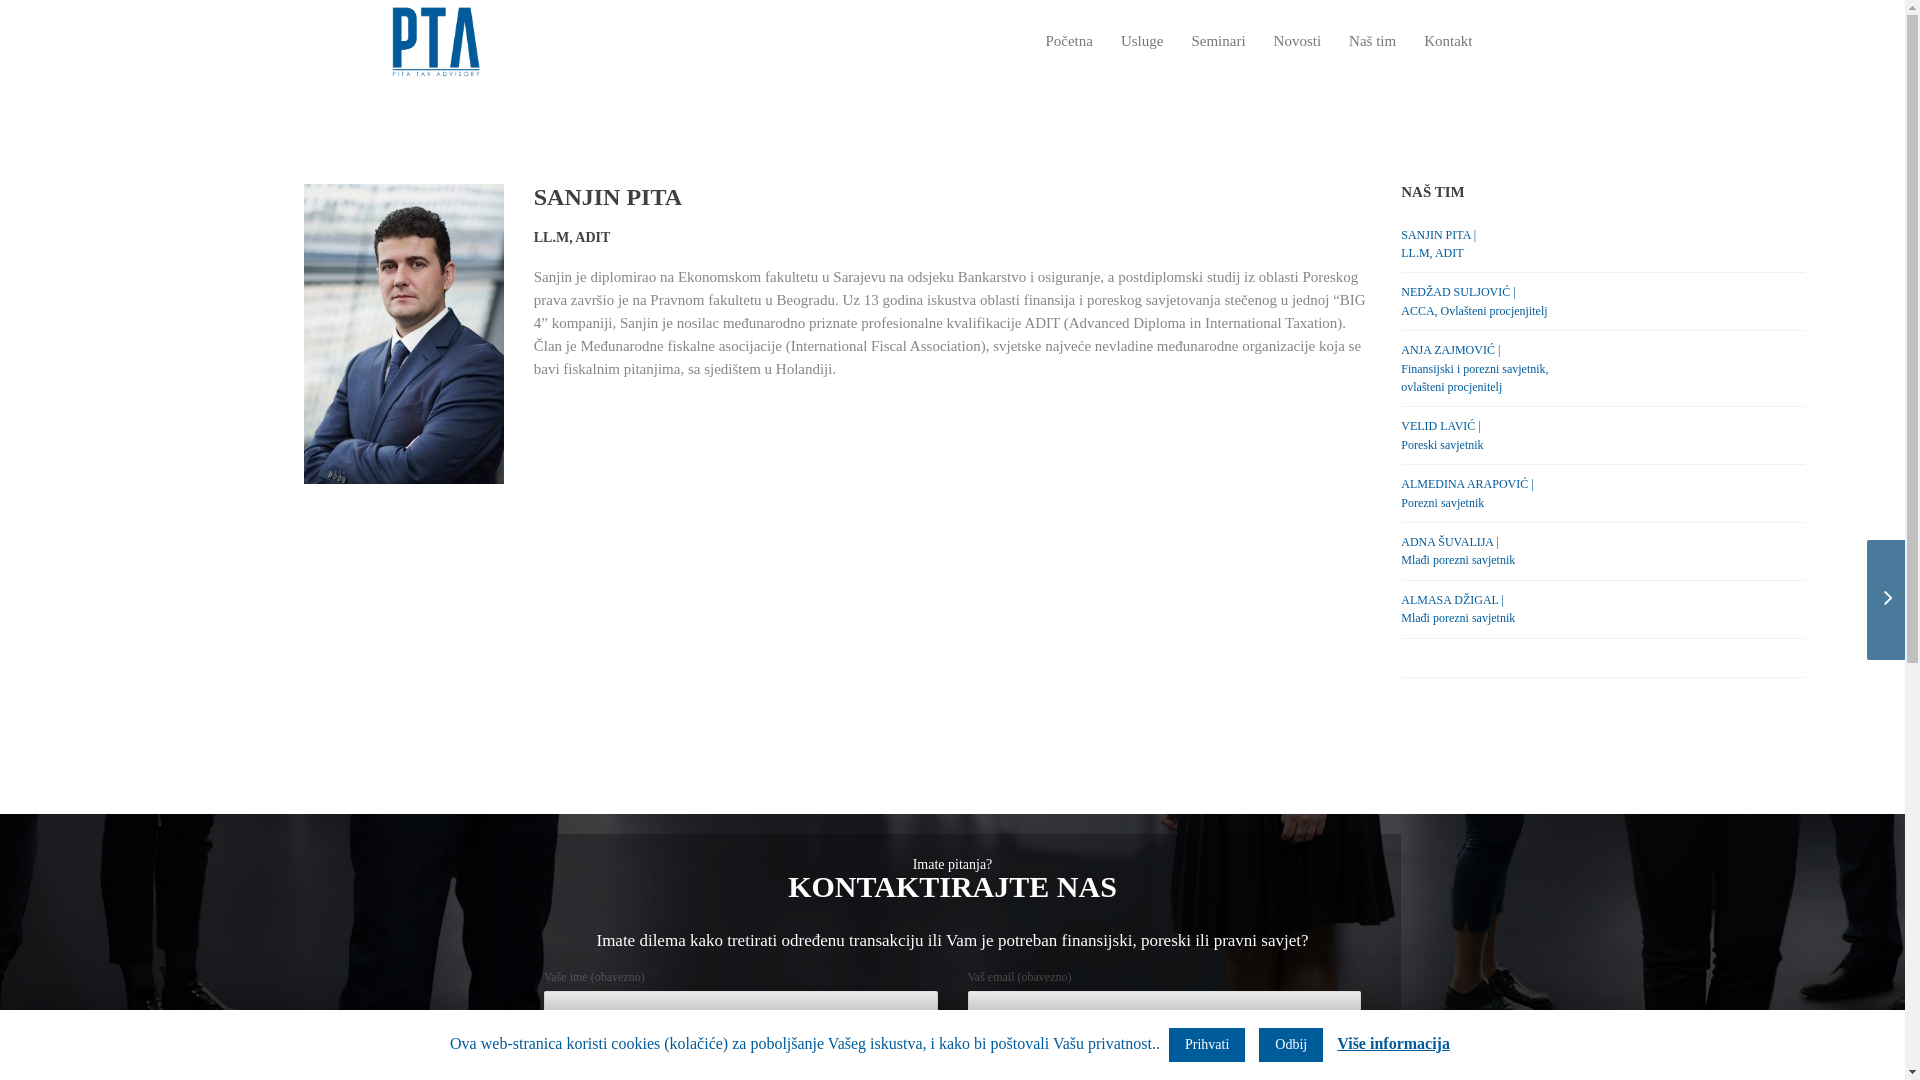 The height and width of the screenshot is (1080, 1920). I want to click on Usluge, so click(1142, 42).